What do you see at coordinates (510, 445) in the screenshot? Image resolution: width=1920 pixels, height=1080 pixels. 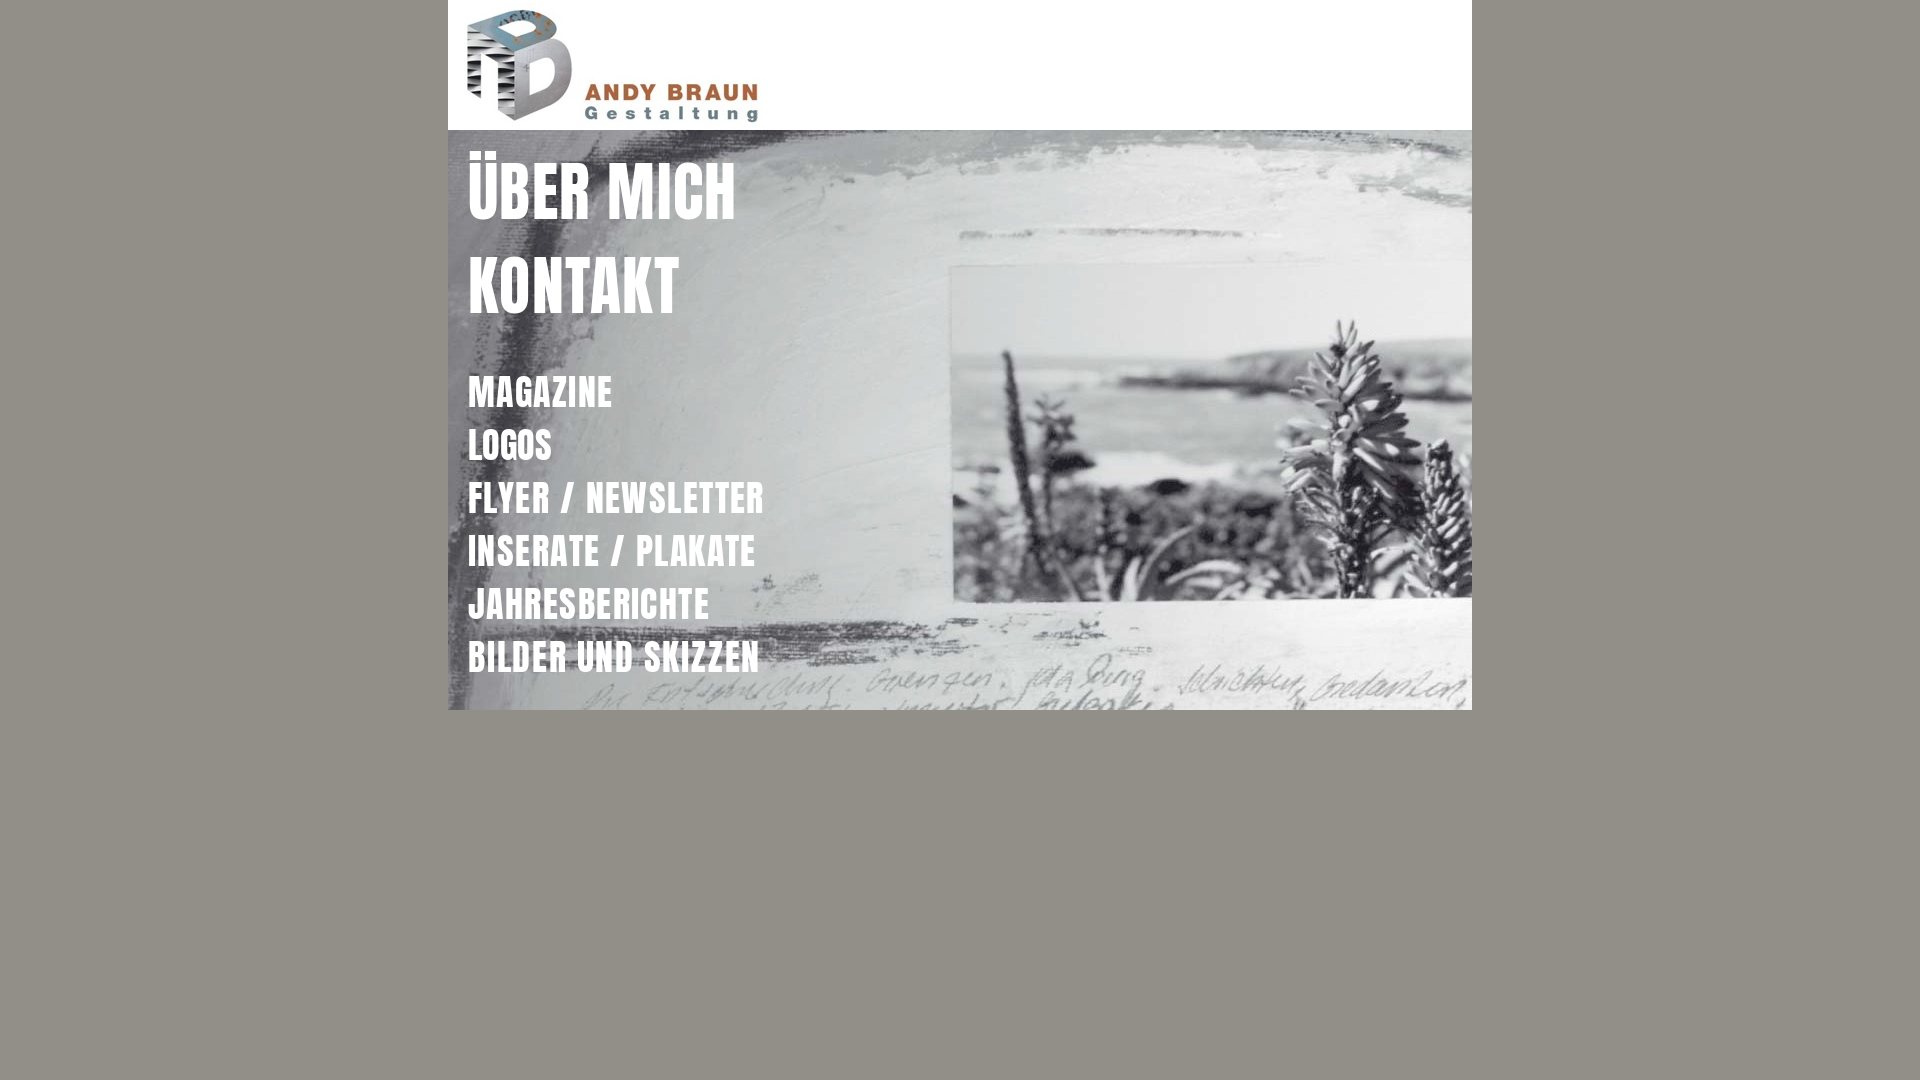 I see `LOGOS` at bounding box center [510, 445].